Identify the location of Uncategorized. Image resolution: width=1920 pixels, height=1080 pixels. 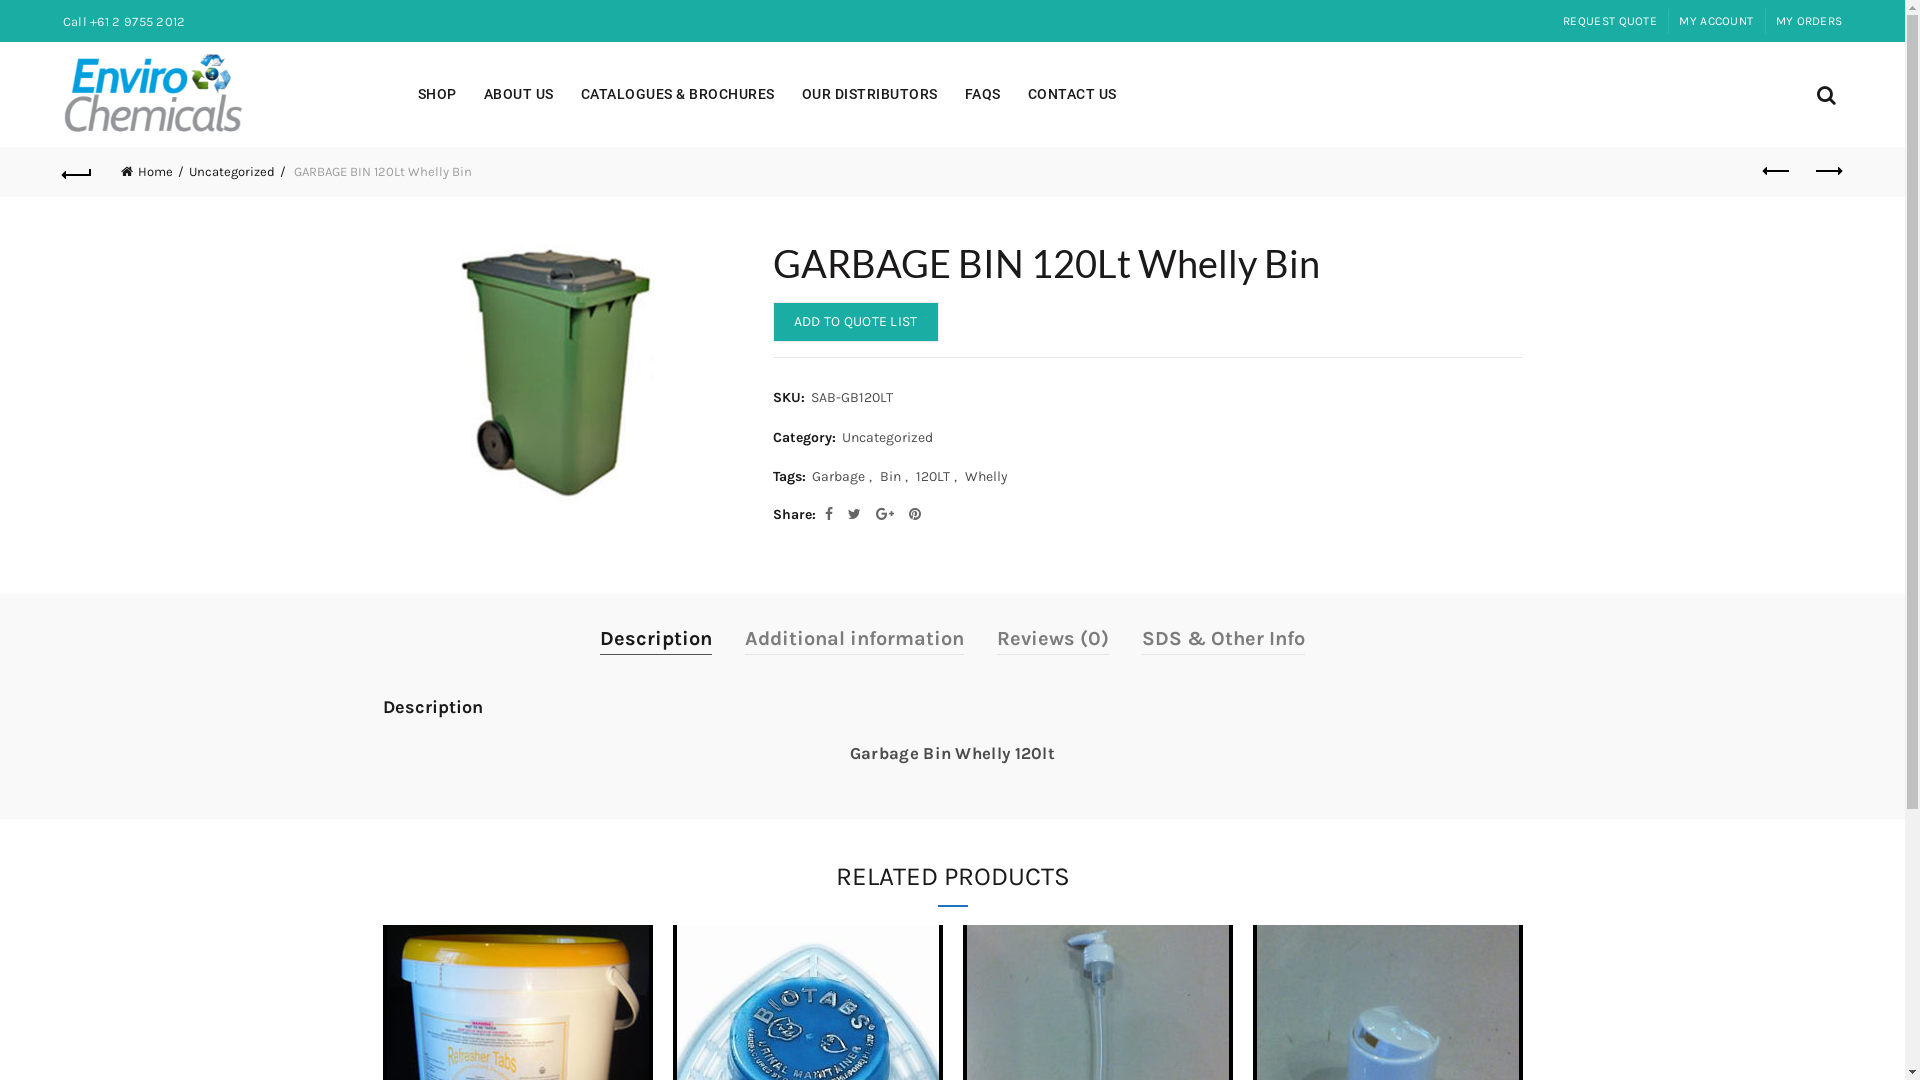
(888, 438).